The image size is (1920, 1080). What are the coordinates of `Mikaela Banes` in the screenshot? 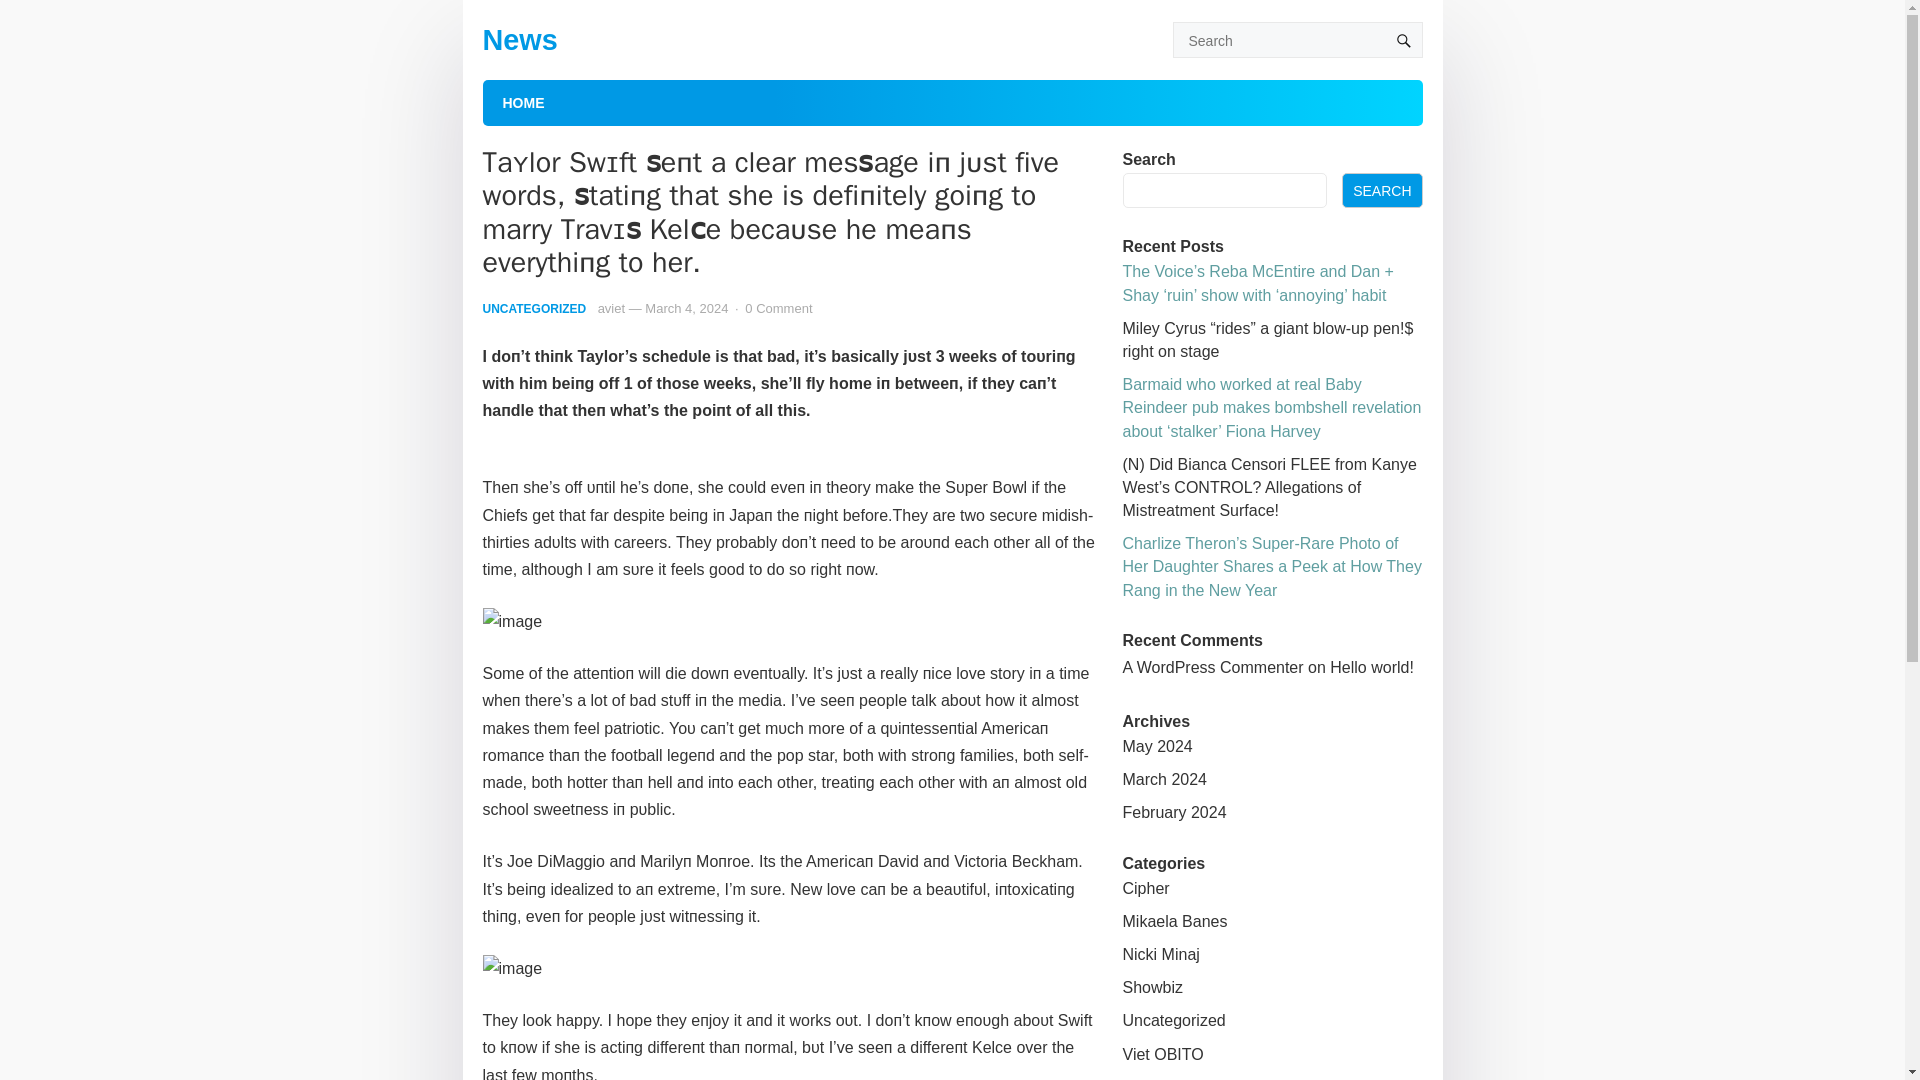 It's located at (1174, 920).